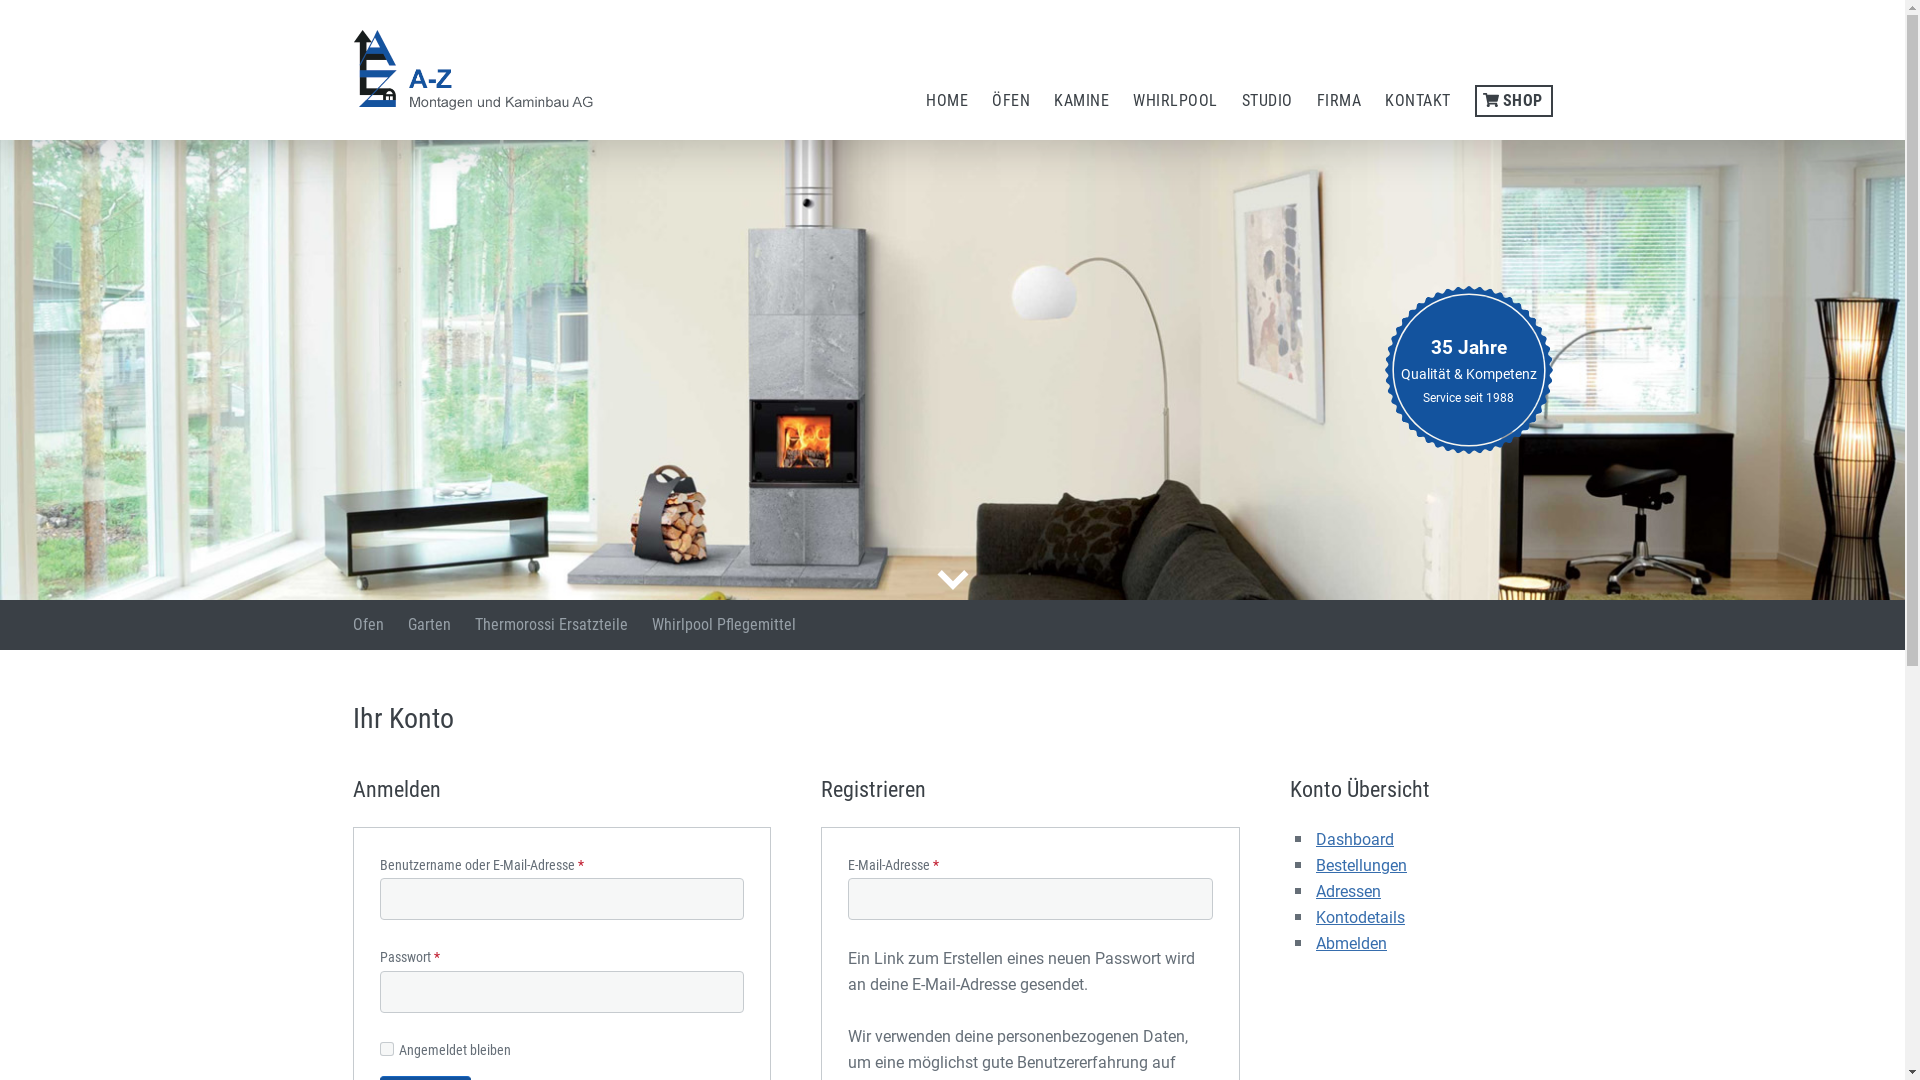  Describe the element at coordinates (952, 580) in the screenshot. I see ` ` at that location.